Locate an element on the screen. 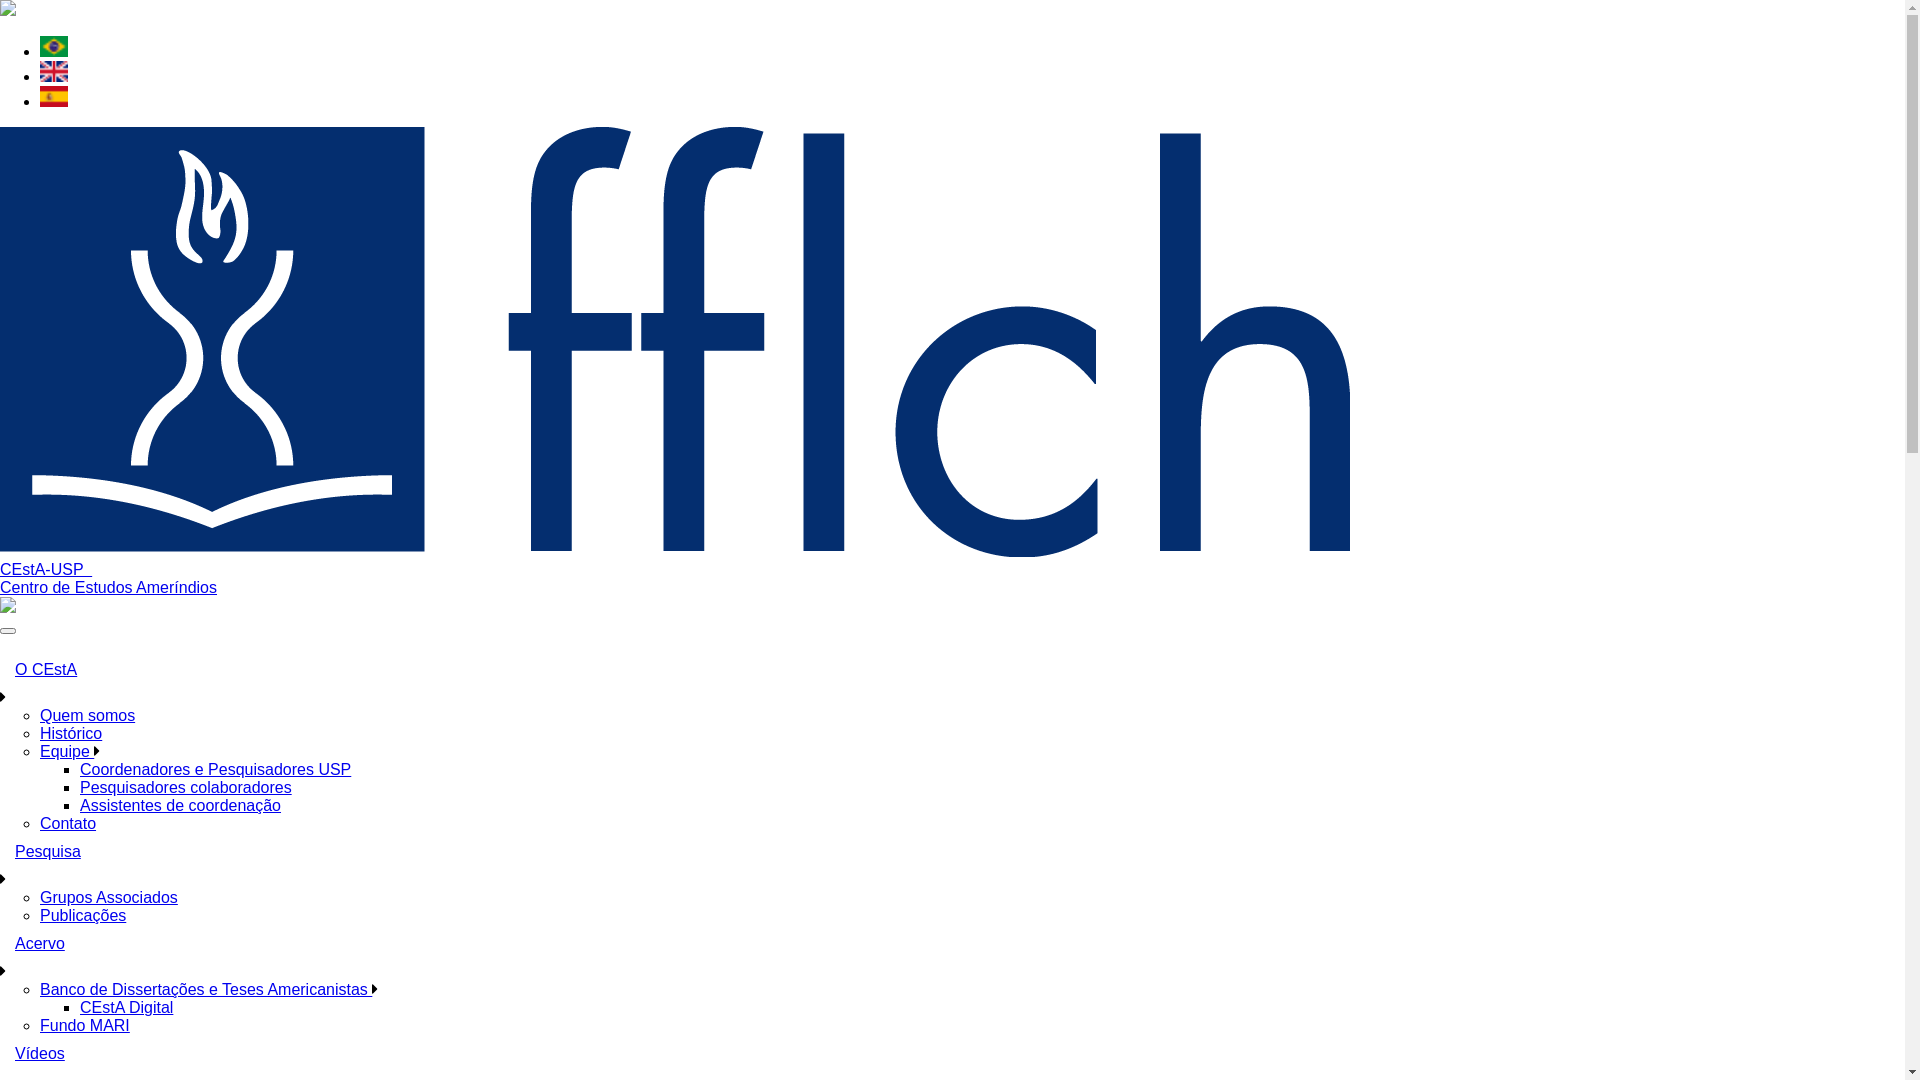 The height and width of the screenshot is (1080, 1920). O CEstA is located at coordinates (952, 670).